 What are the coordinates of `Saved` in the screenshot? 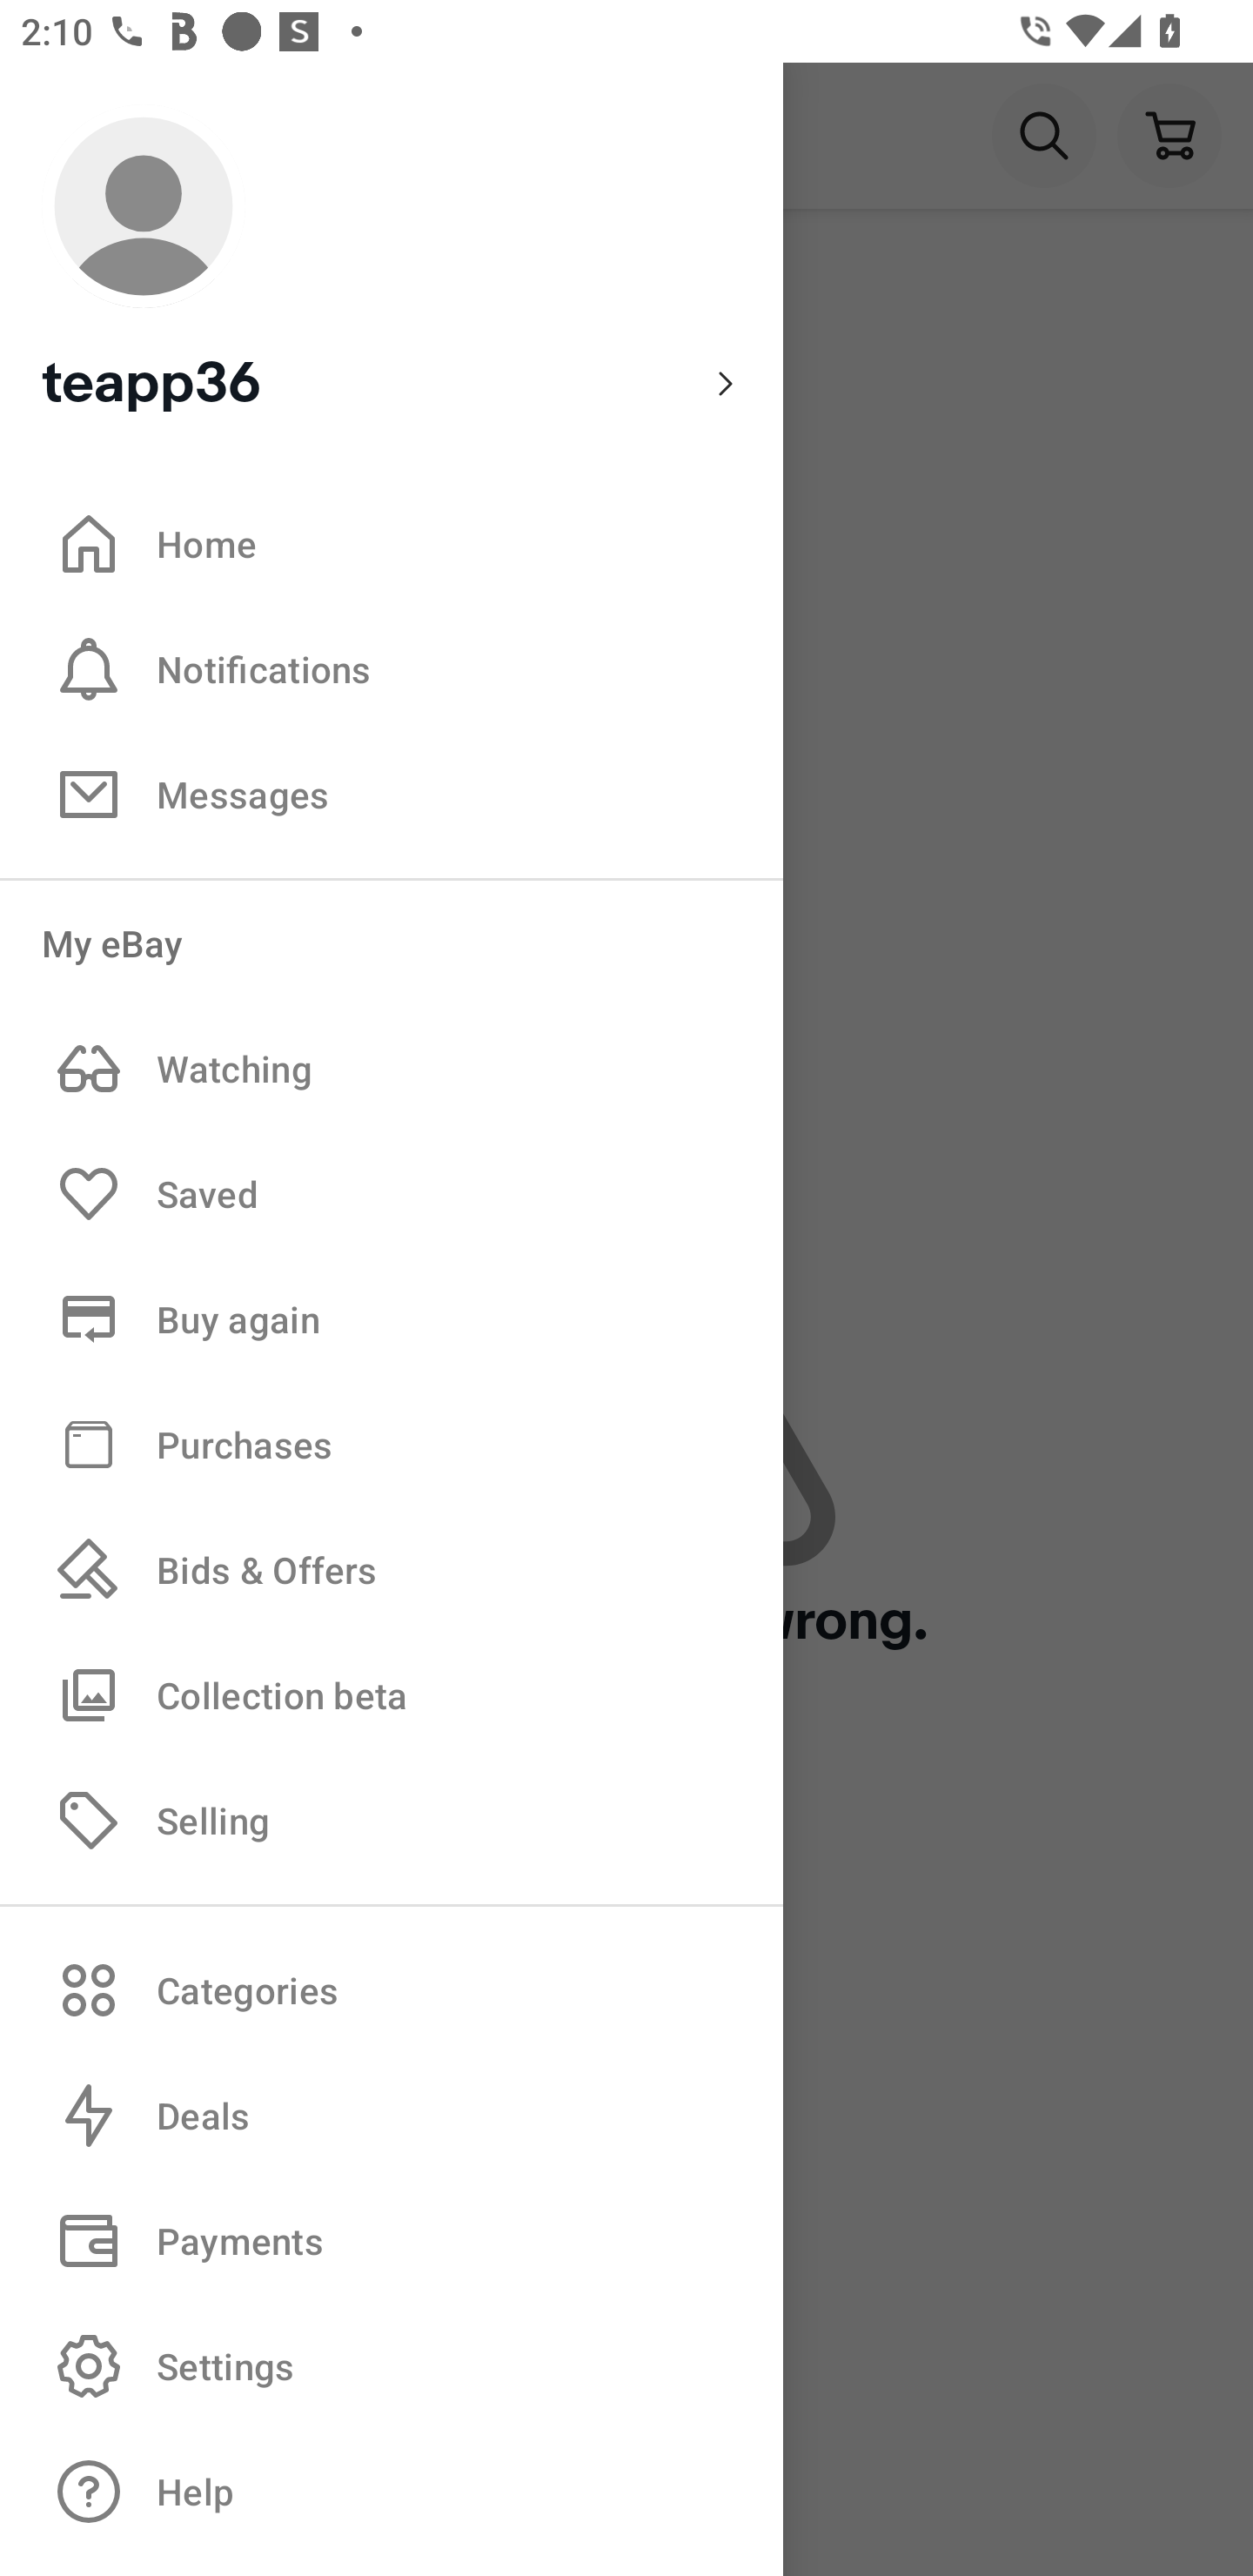 It's located at (392, 1194).